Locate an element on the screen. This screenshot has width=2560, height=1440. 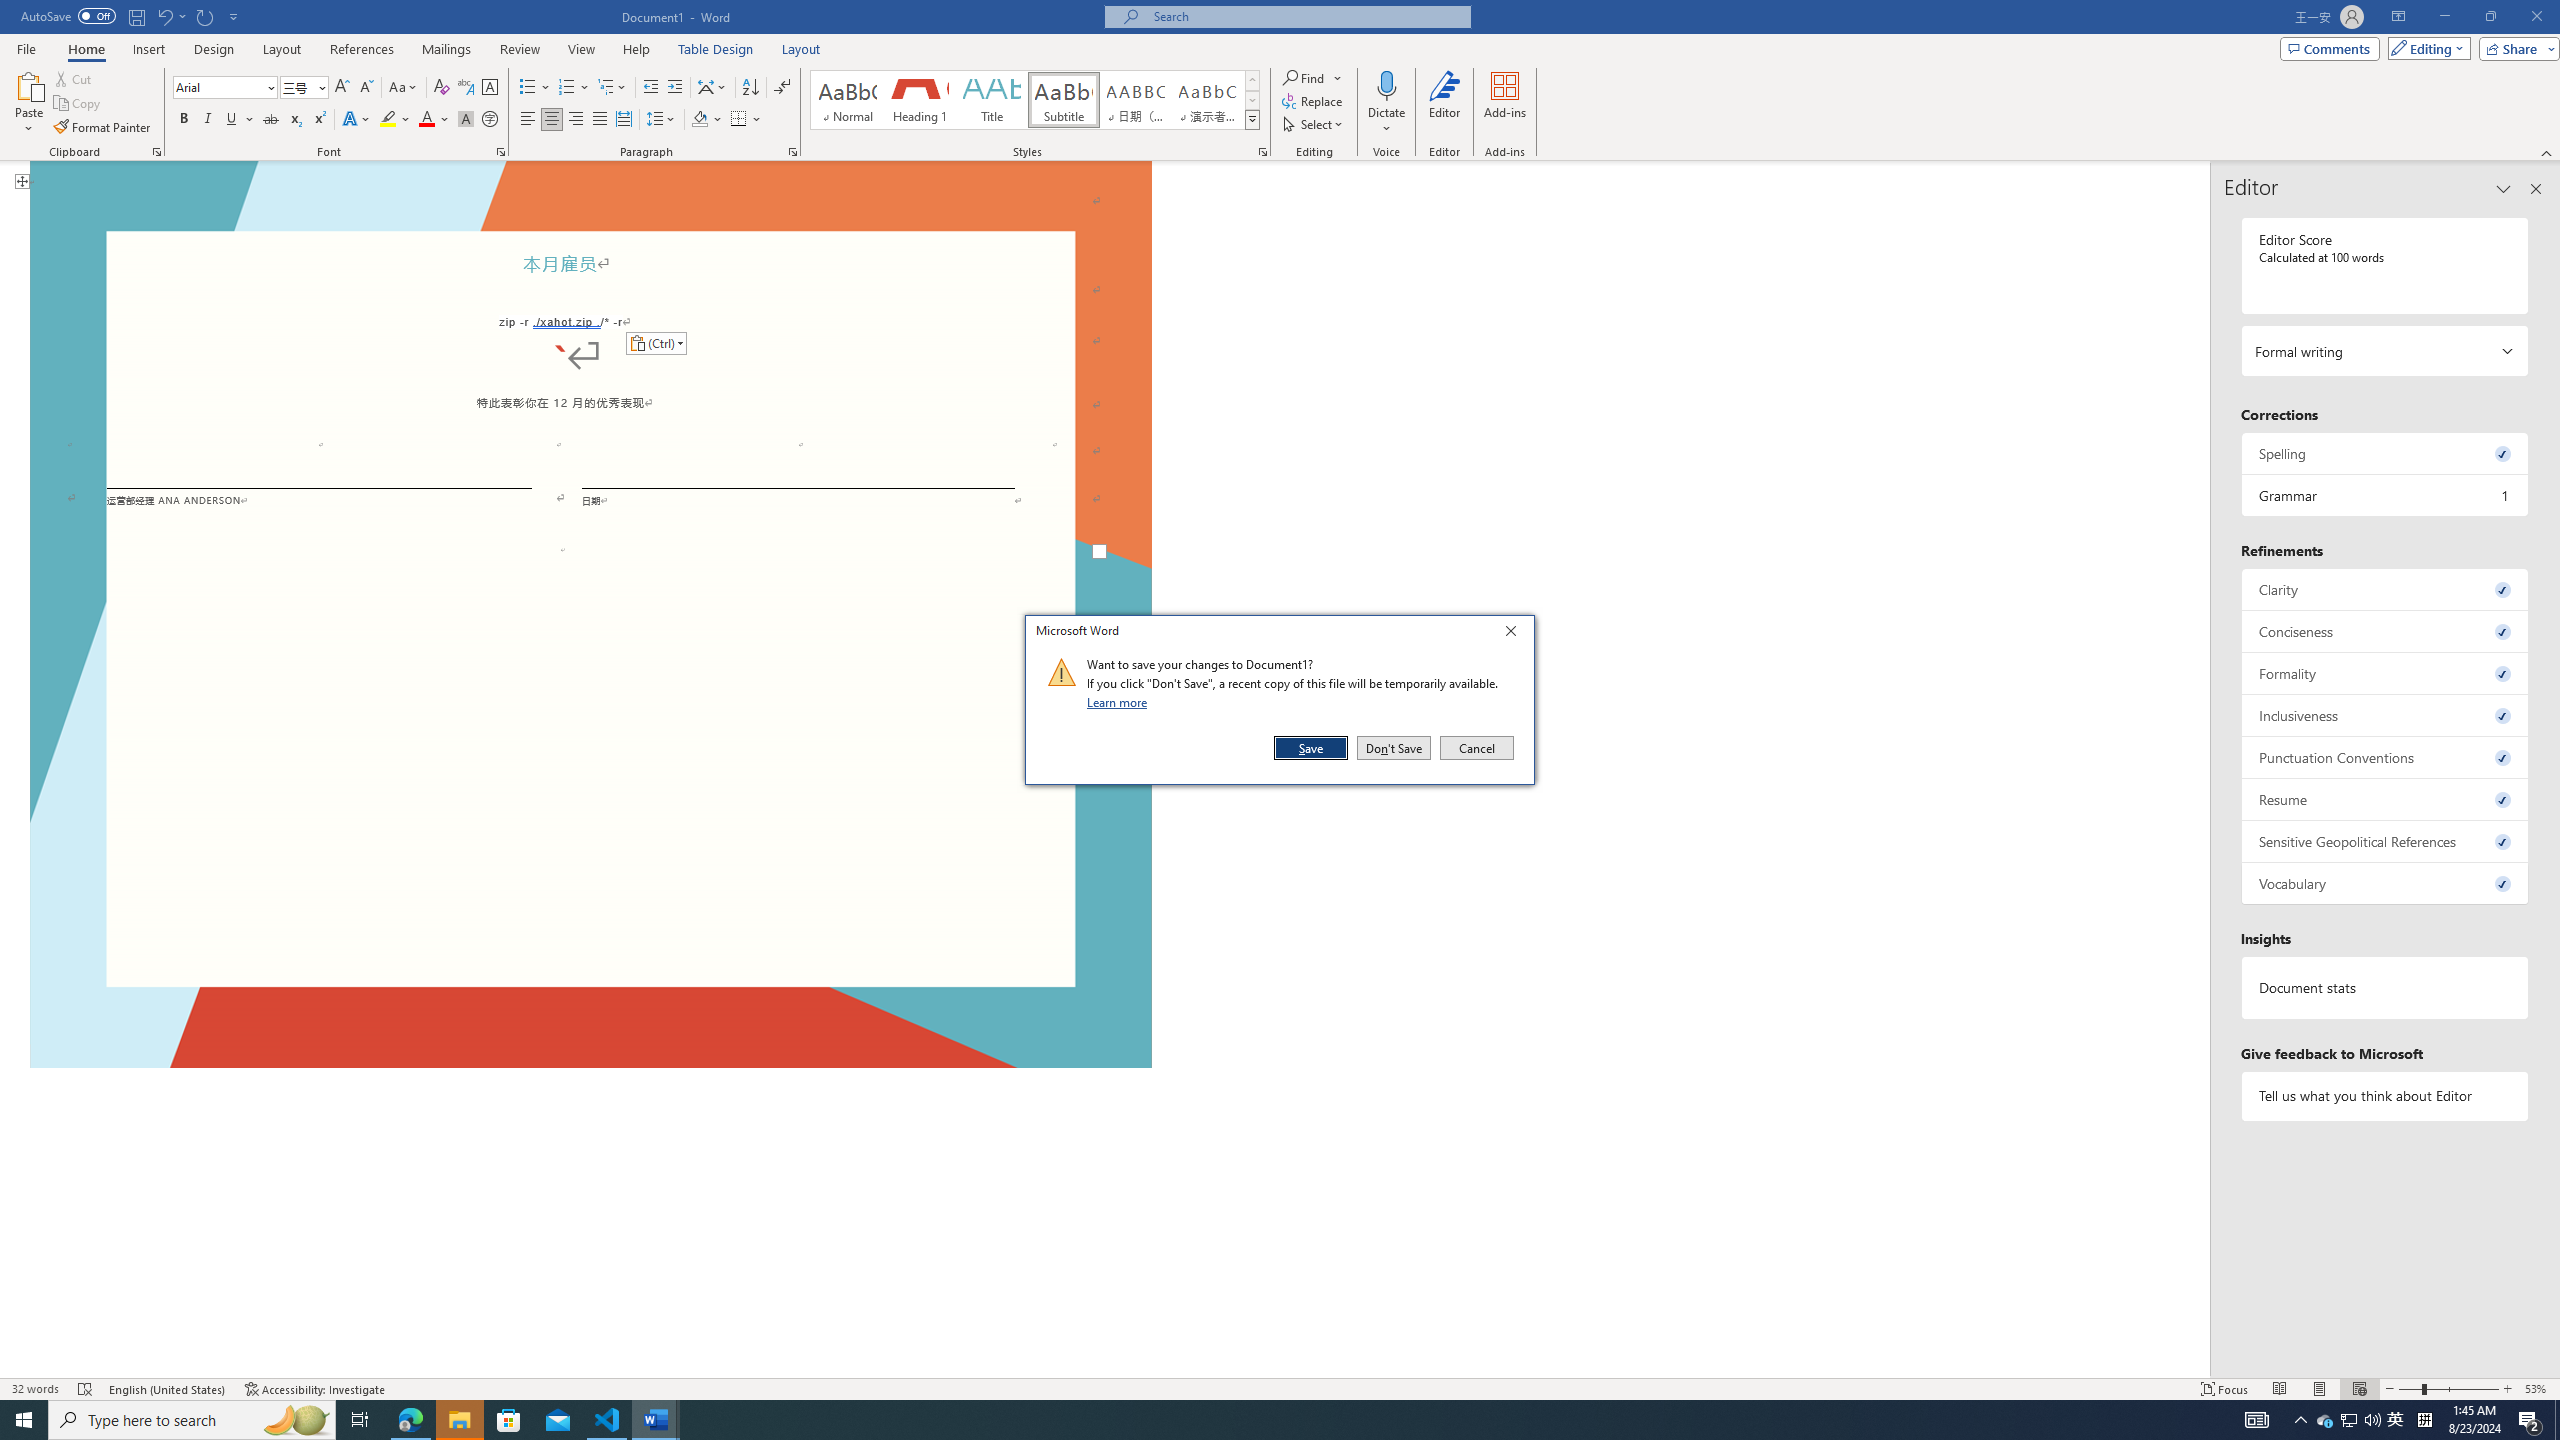
Clarity, 0 issues. Press space or enter to review items. is located at coordinates (2386, 589).